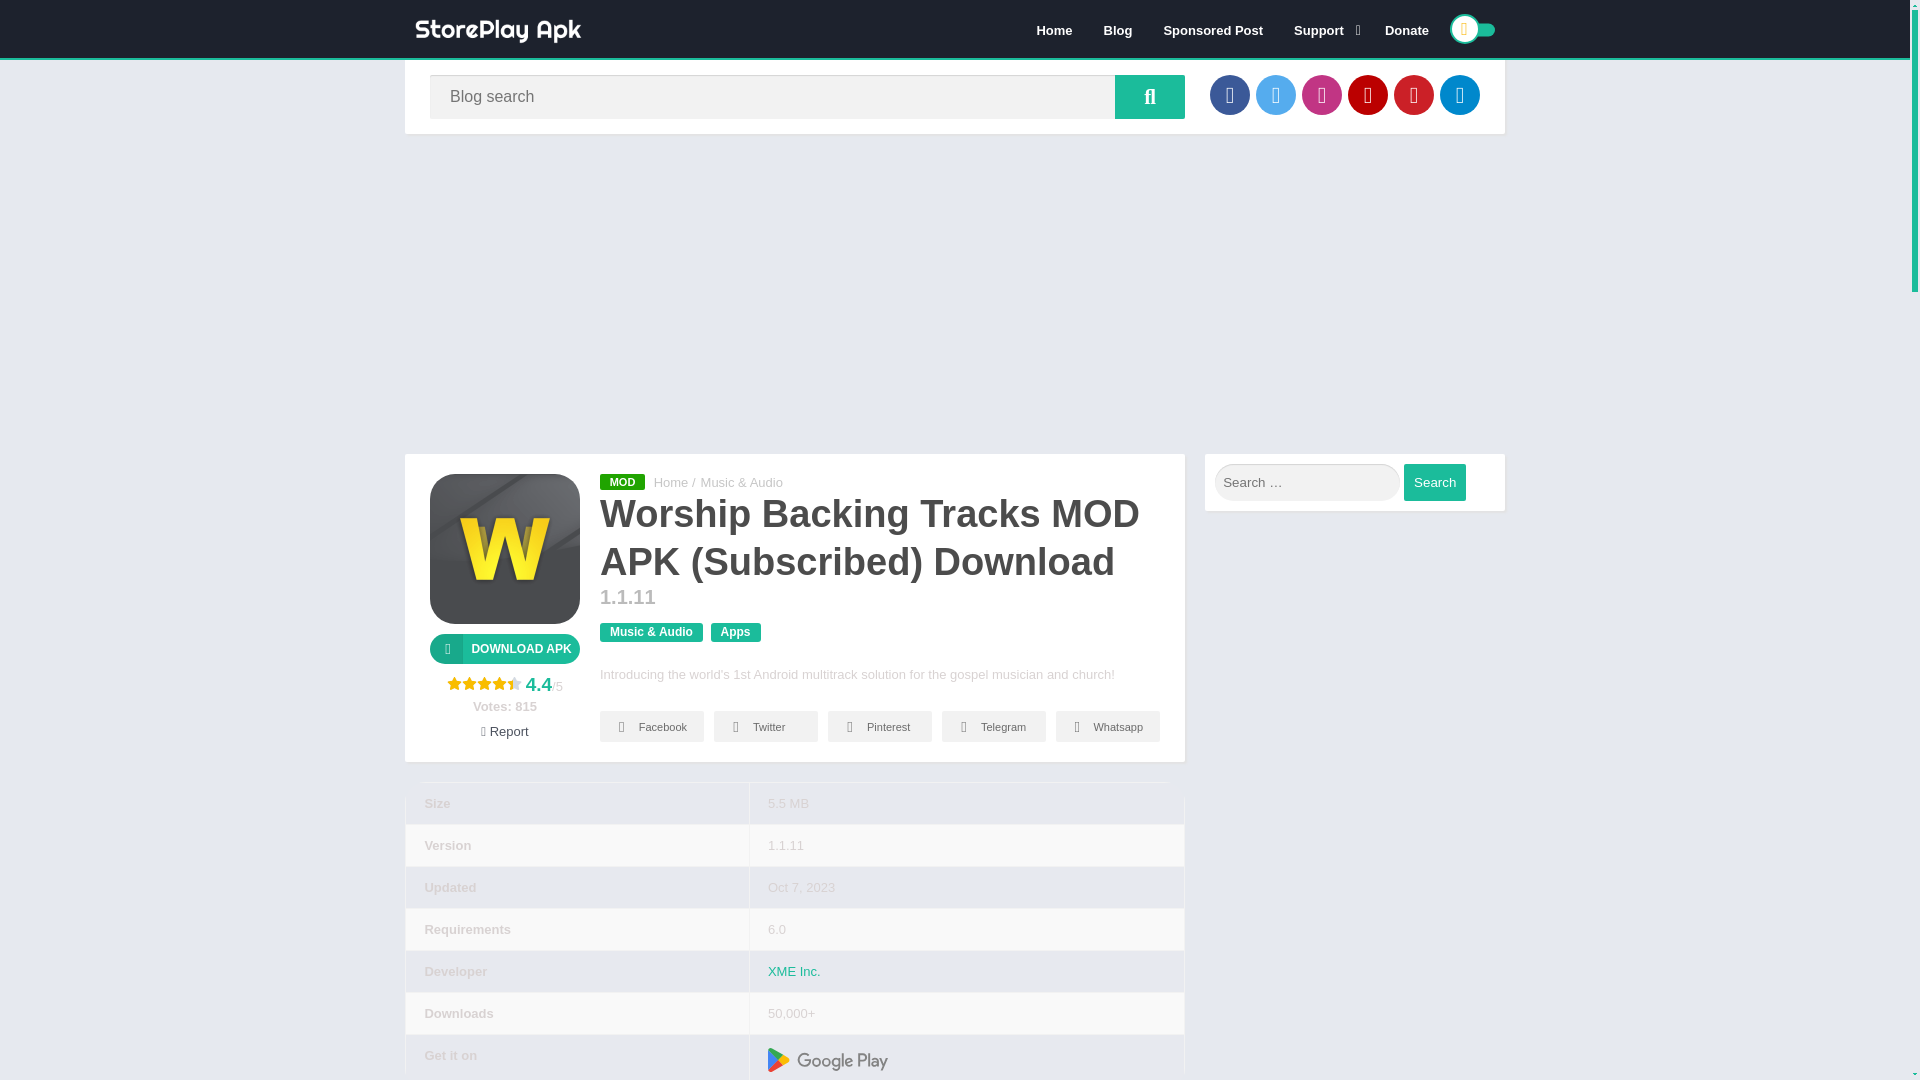 This screenshot has width=1920, height=1080. I want to click on Blog, so click(1118, 29).